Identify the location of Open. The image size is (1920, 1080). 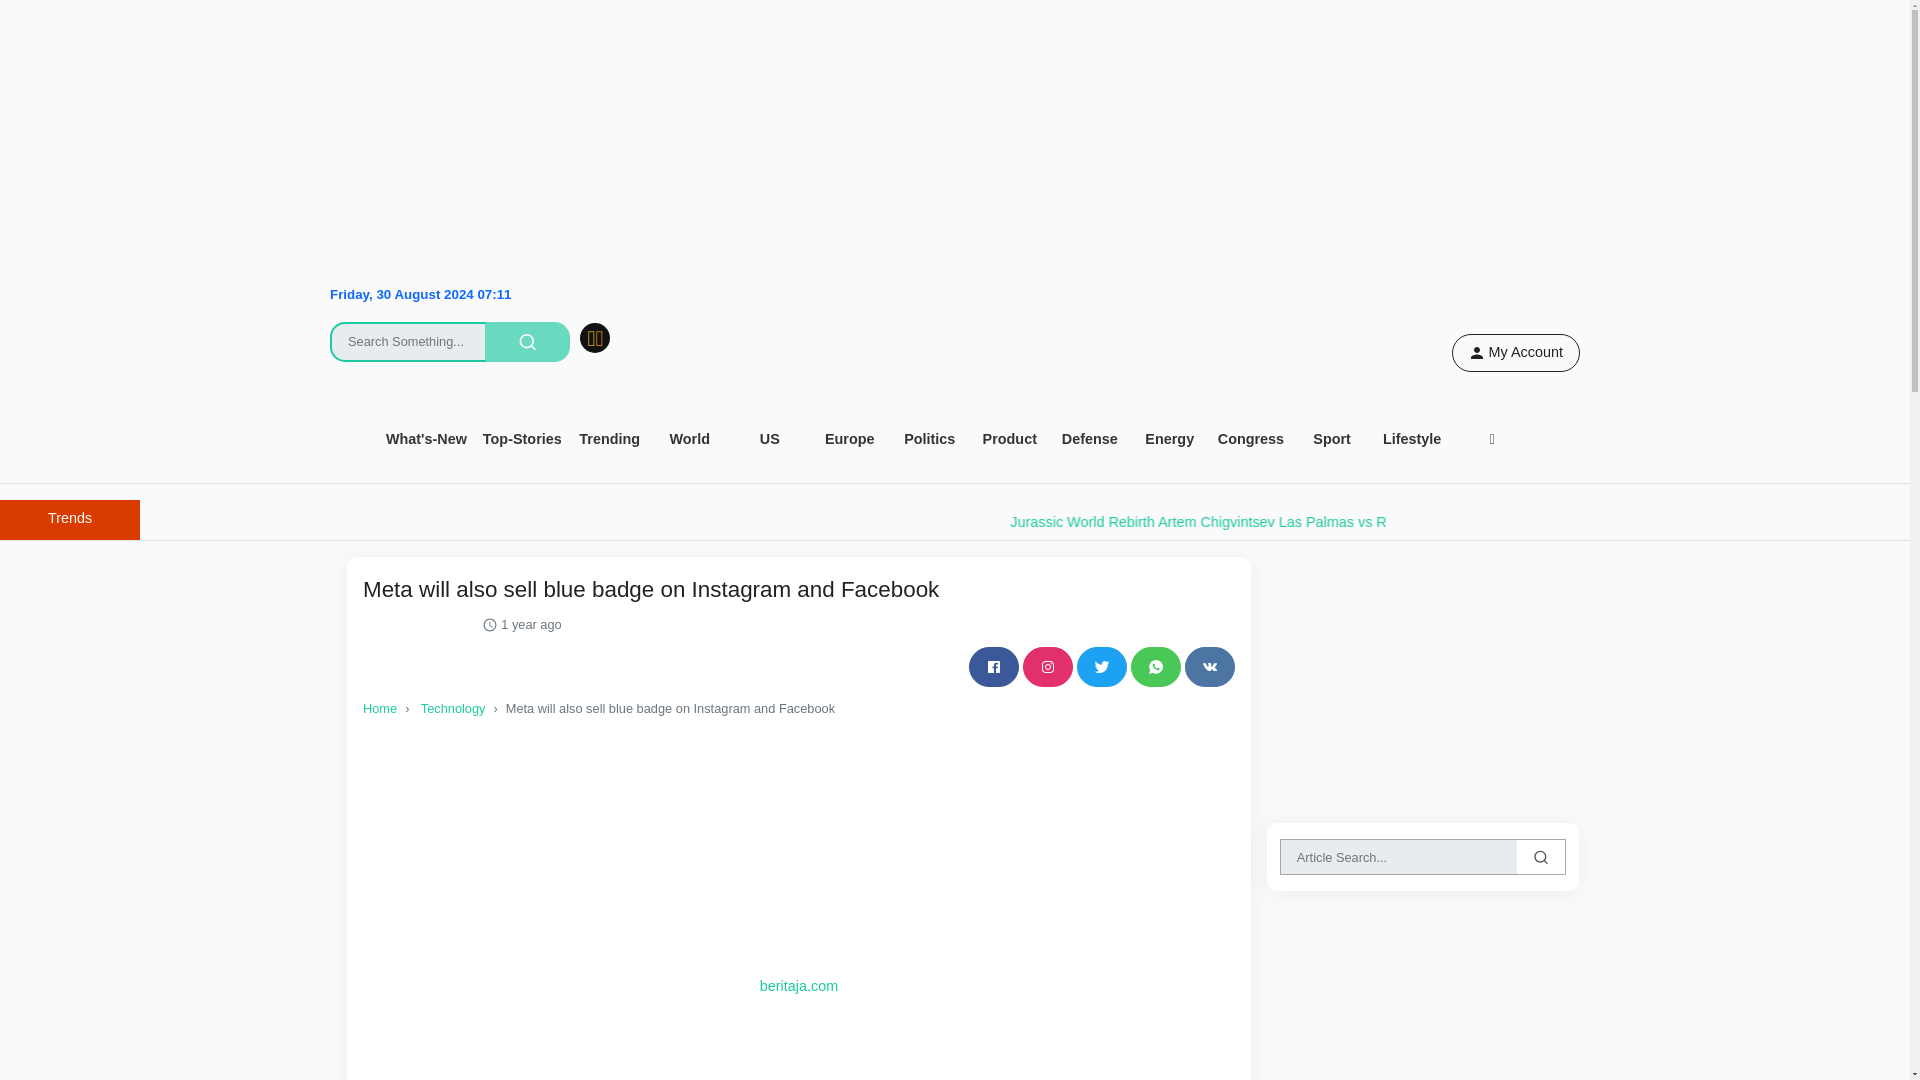
(610, 440).